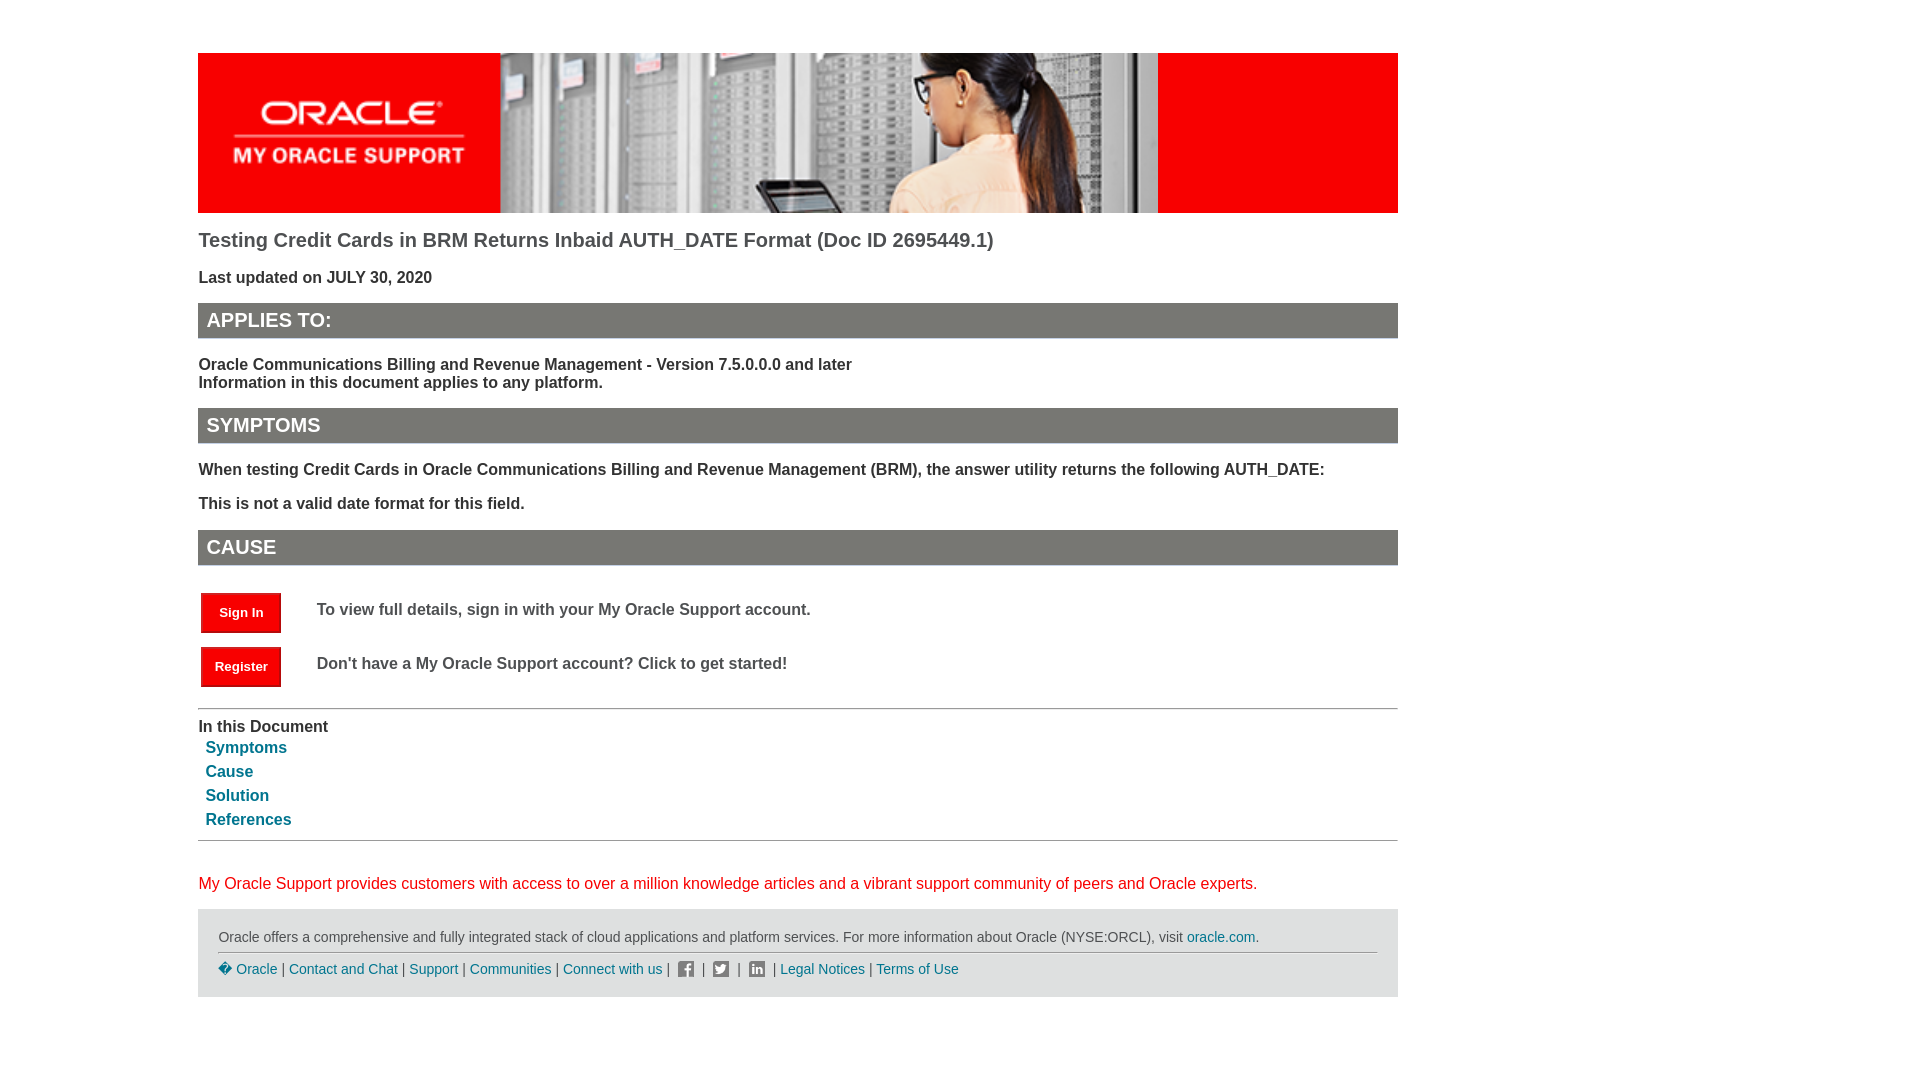  Describe the element at coordinates (248, 820) in the screenshot. I see `References` at that location.